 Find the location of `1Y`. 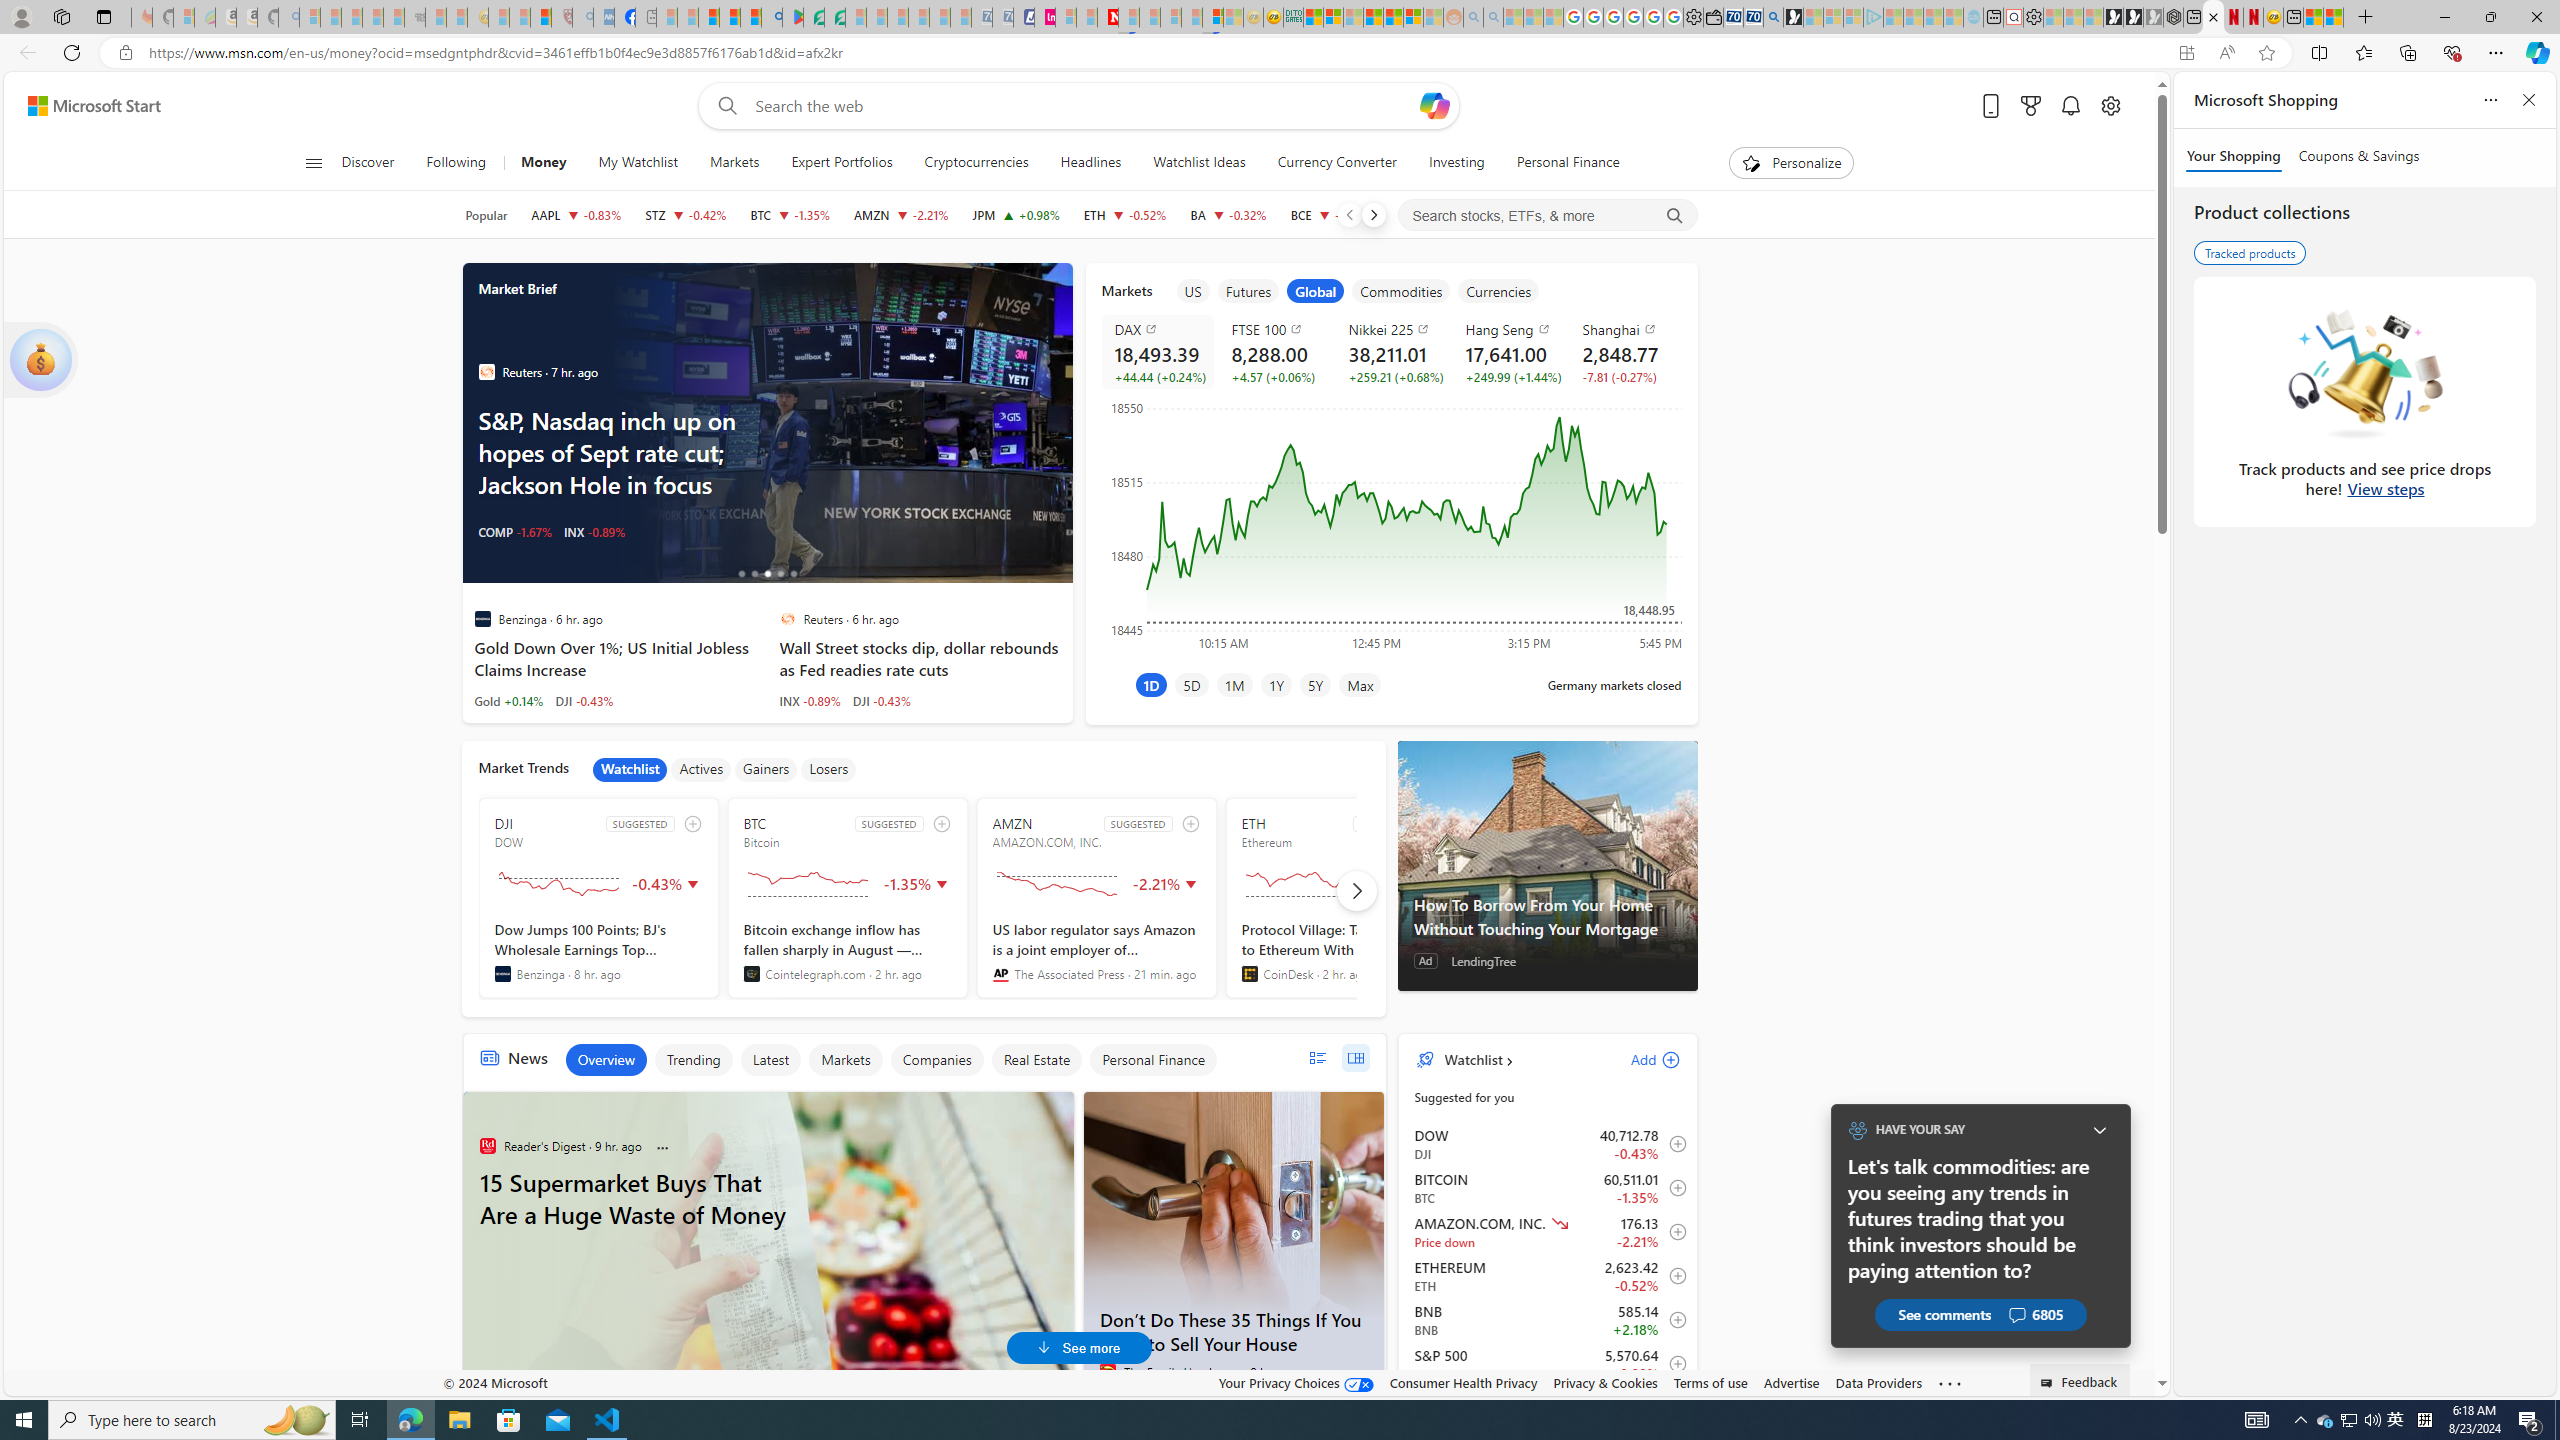

1Y is located at coordinates (1276, 684).